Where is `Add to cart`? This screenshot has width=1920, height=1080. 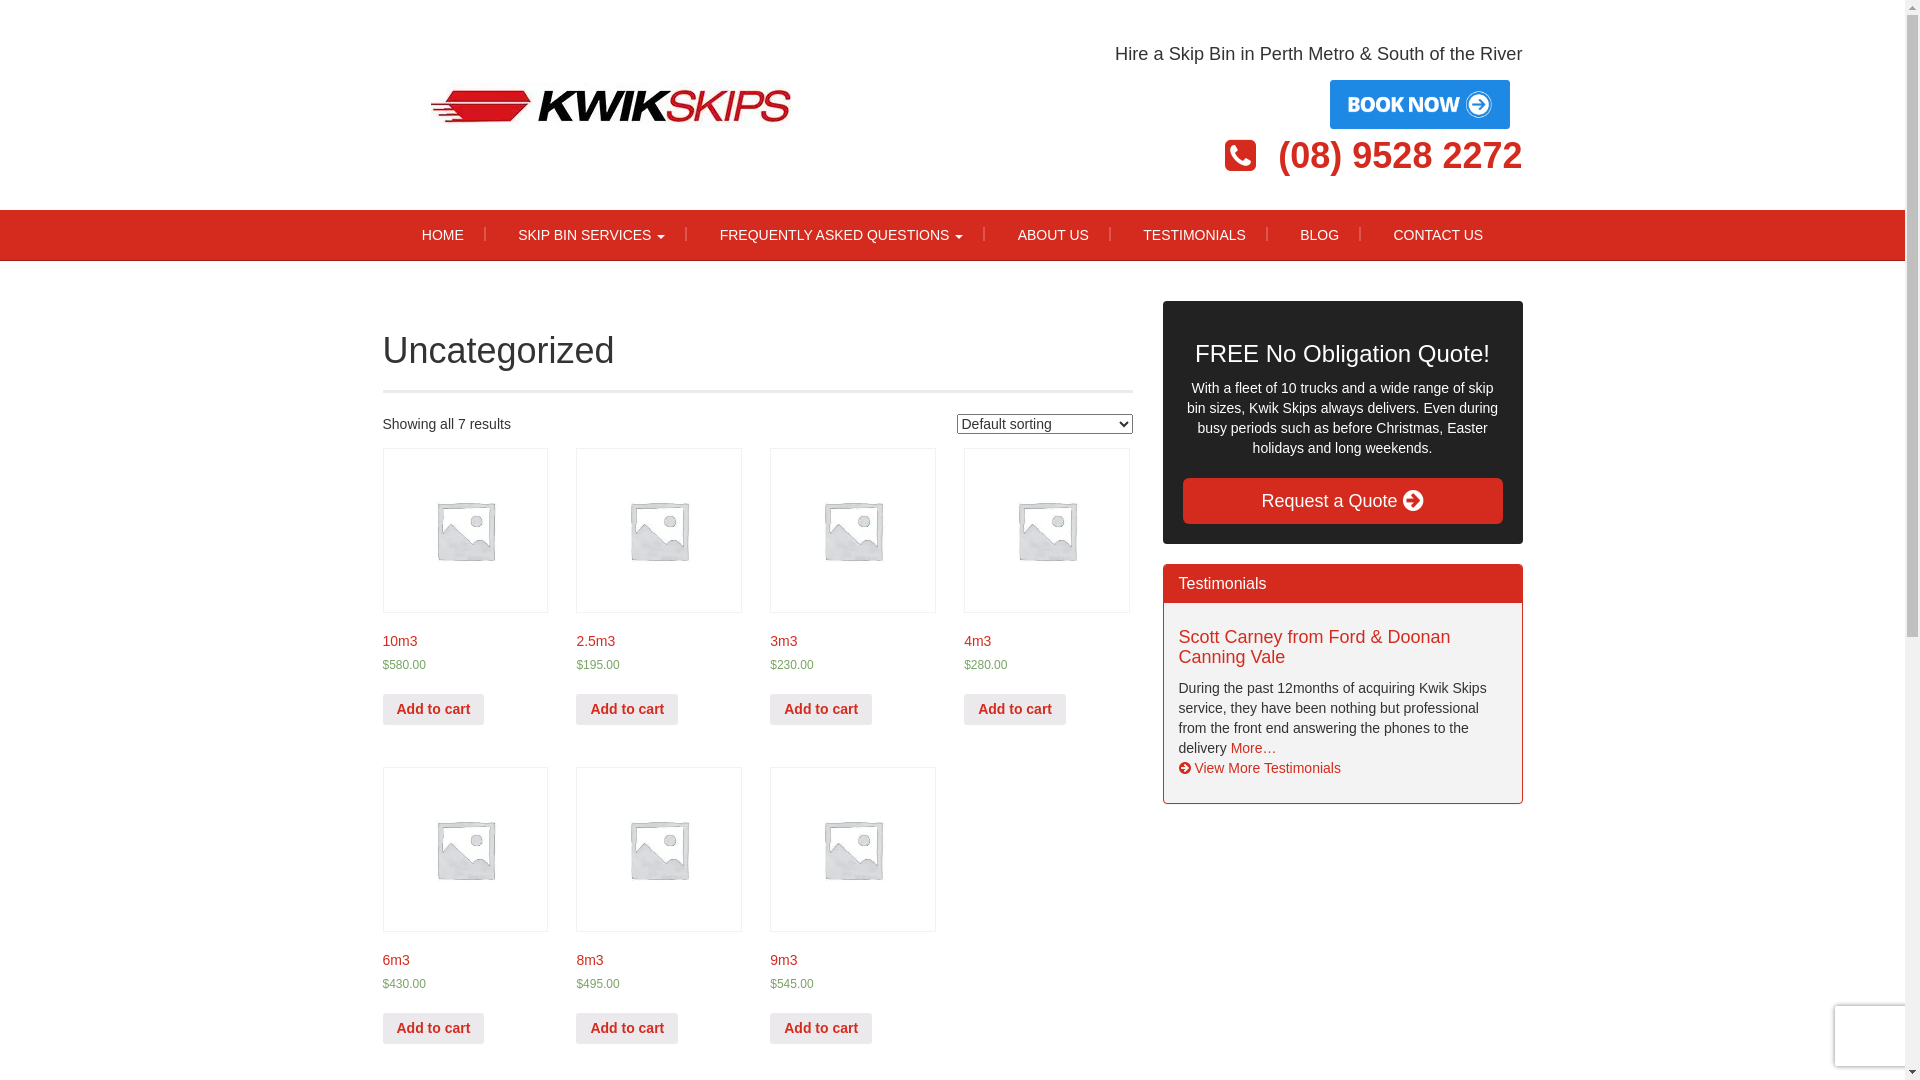 Add to cart is located at coordinates (821, 710).